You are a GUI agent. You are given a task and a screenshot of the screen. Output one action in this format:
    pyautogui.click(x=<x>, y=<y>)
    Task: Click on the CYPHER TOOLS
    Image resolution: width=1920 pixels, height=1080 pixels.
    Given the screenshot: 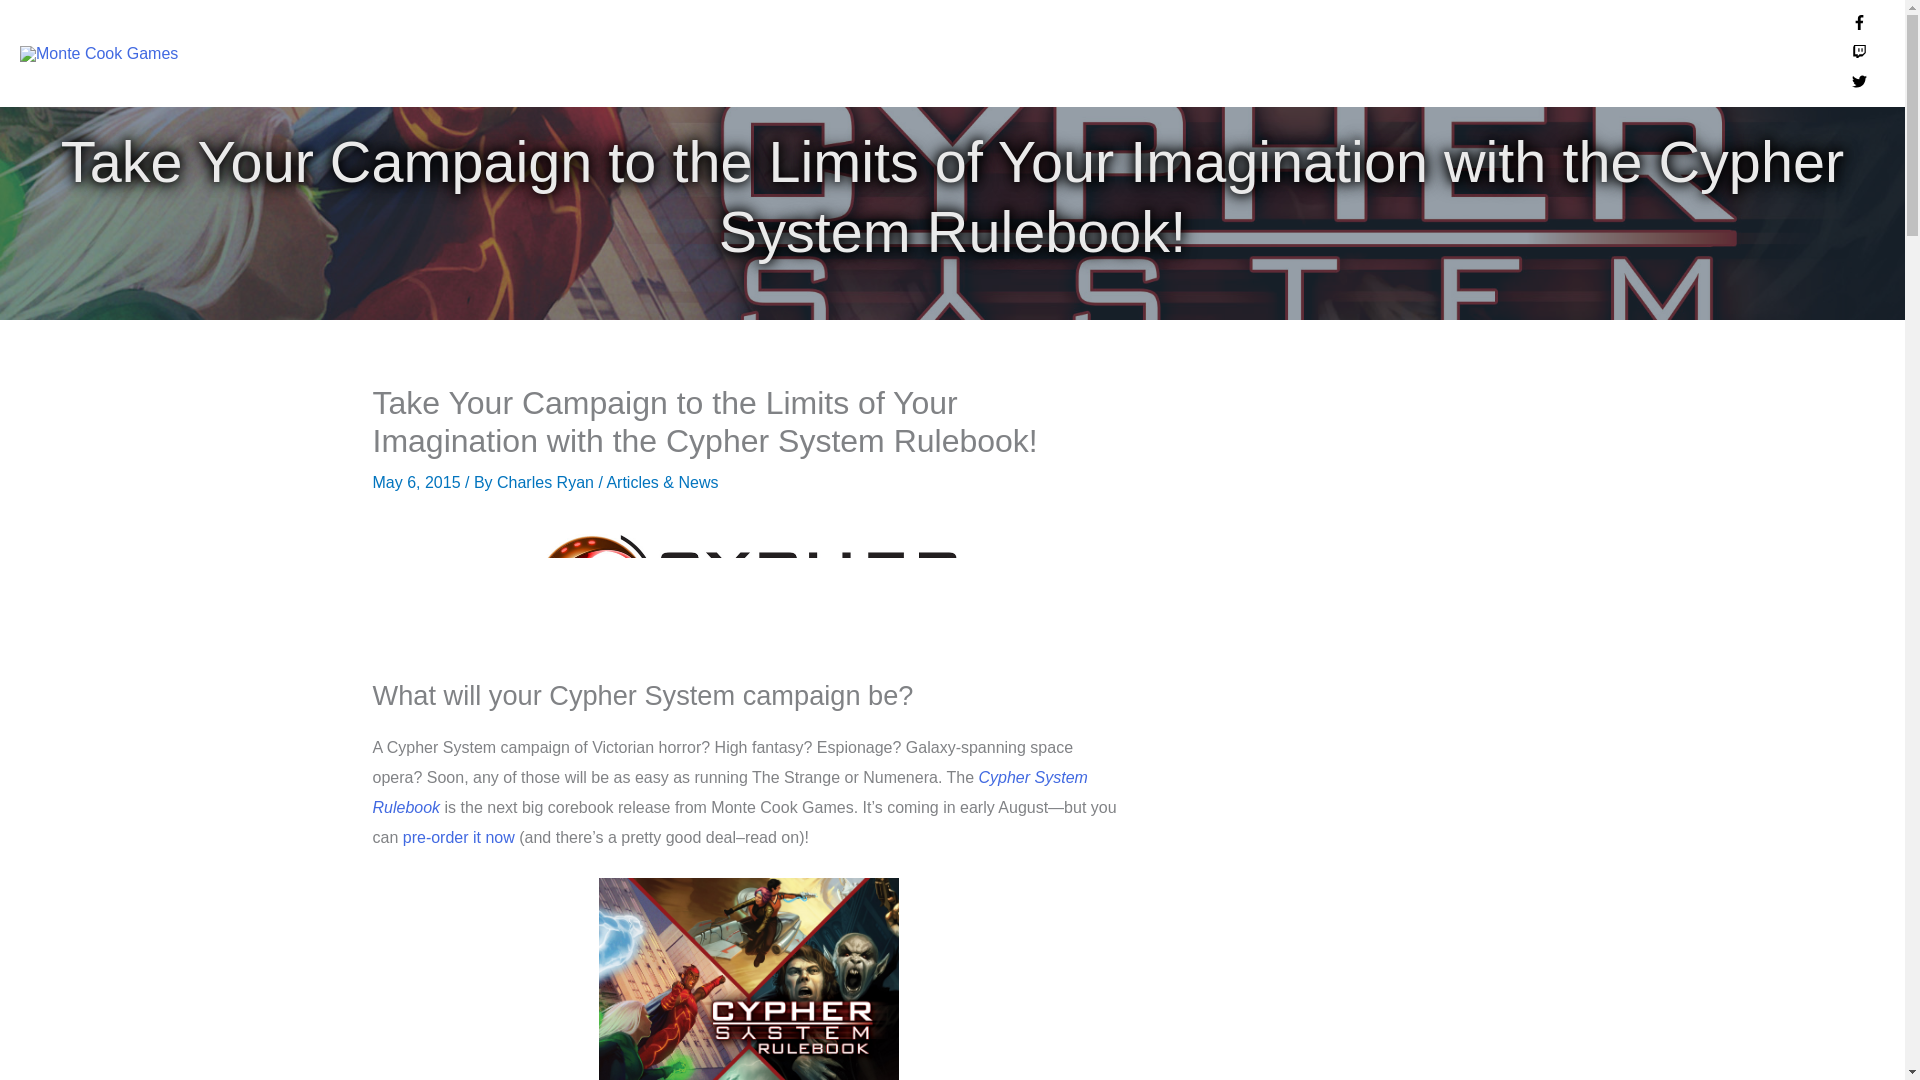 What is the action you would take?
    pyautogui.click(x=1361, y=53)
    